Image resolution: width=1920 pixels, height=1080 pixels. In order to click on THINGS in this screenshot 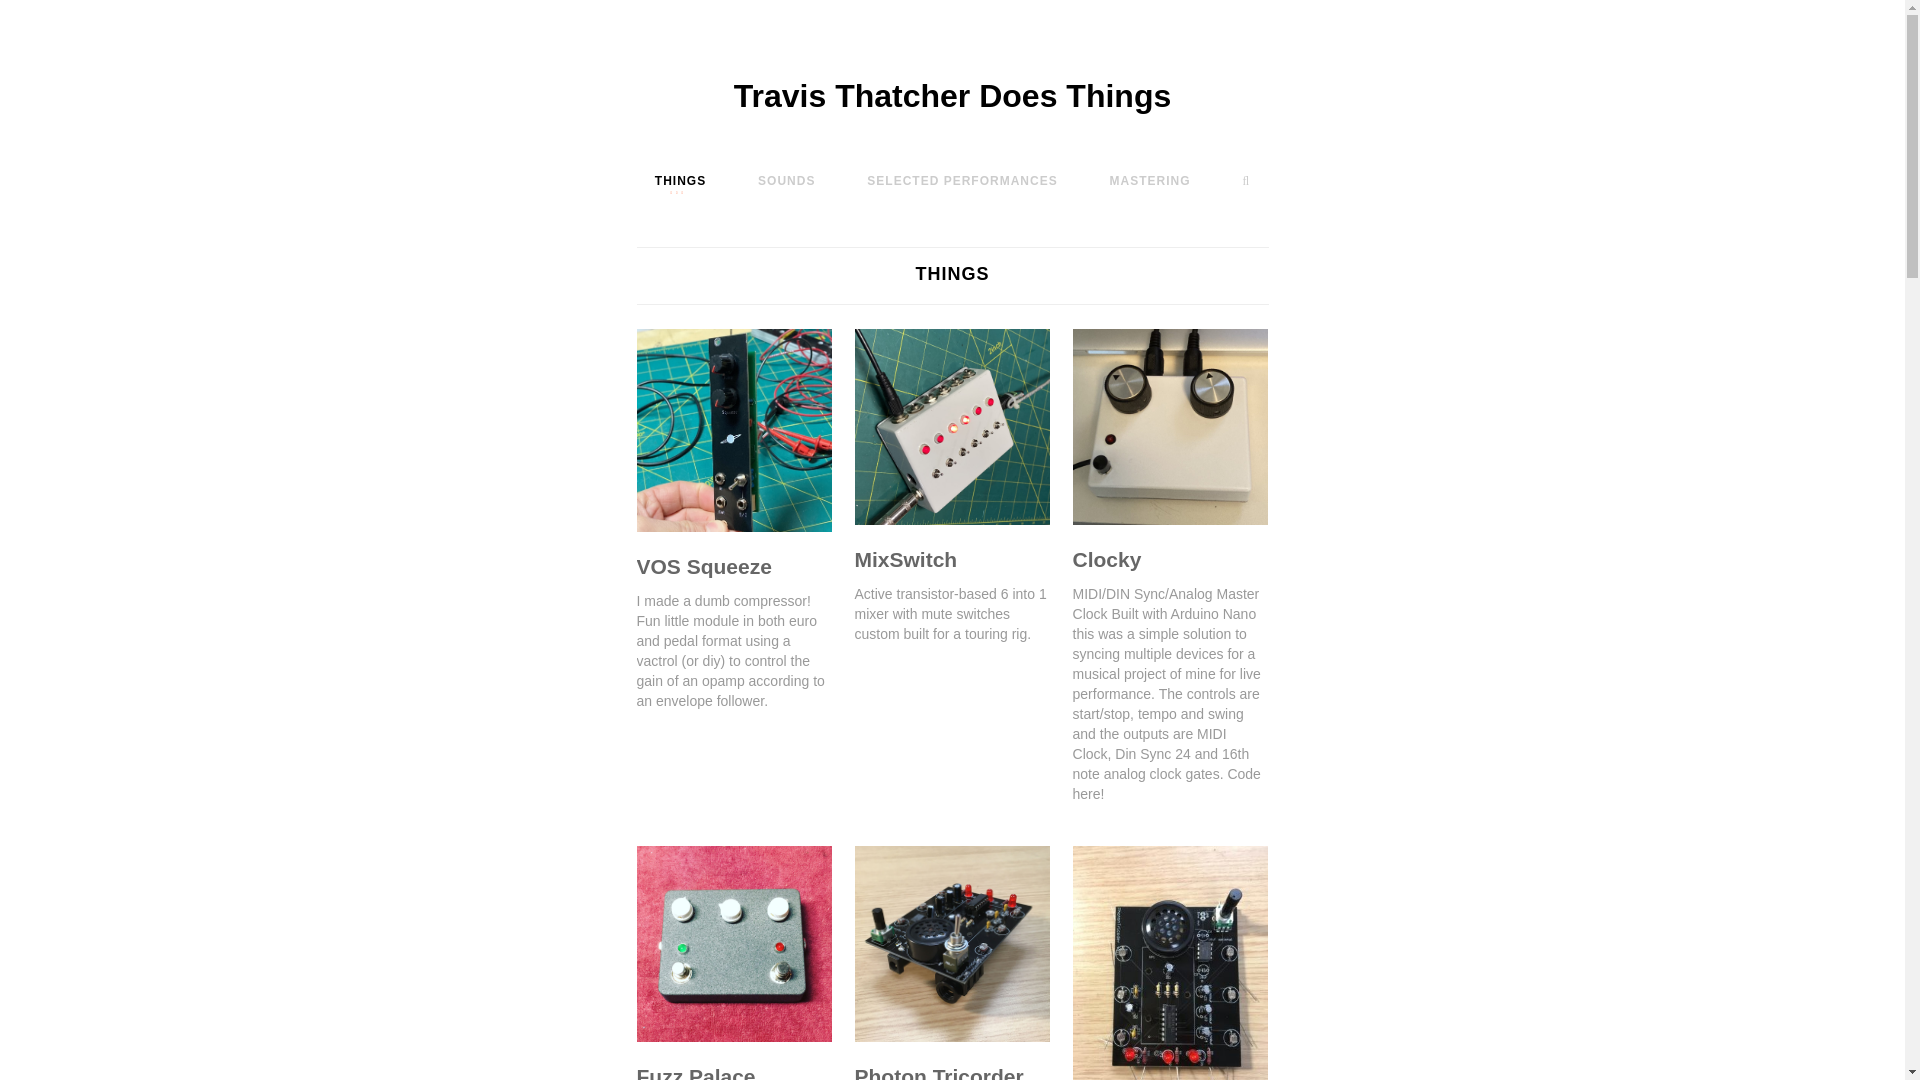, I will do `click(680, 180)`.